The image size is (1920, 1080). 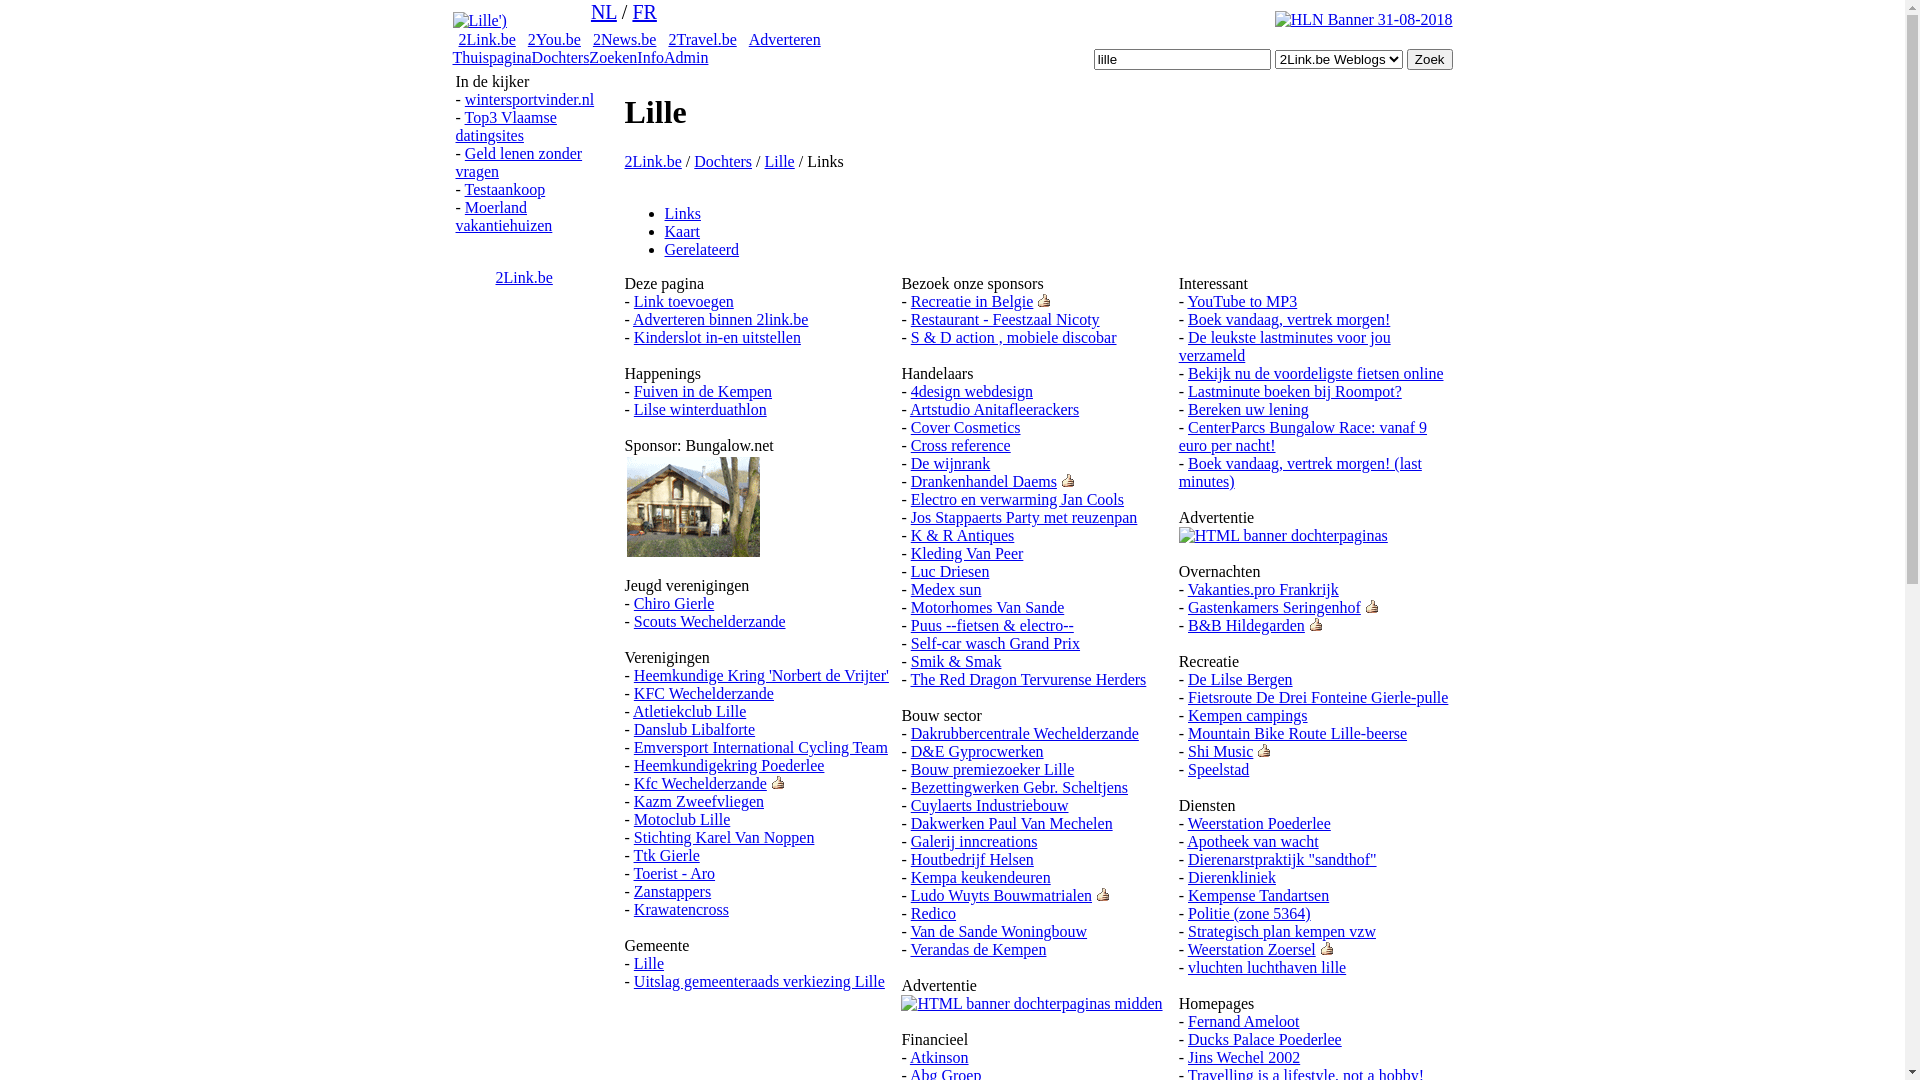 I want to click on 2Travel.be, so click(x=702, y=40).